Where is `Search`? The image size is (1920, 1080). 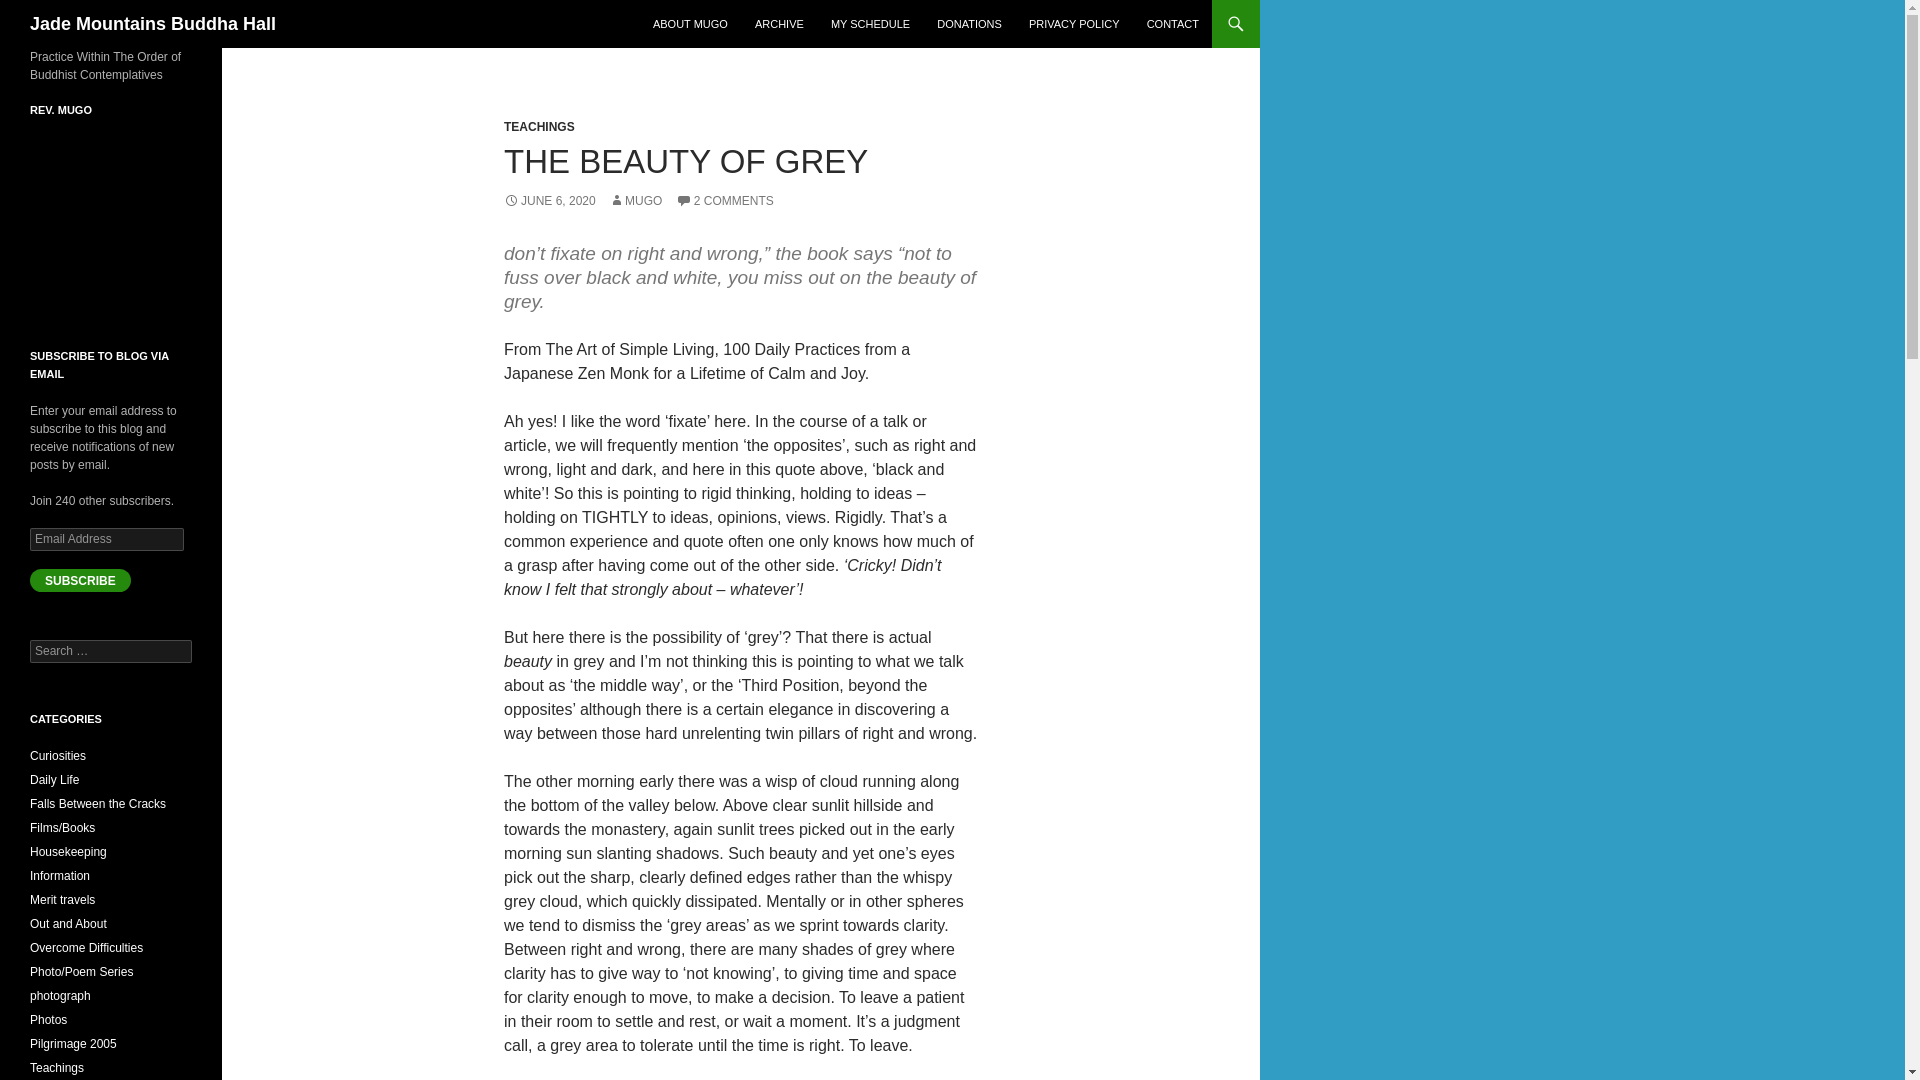 Search is located at coordinates (40, 11).